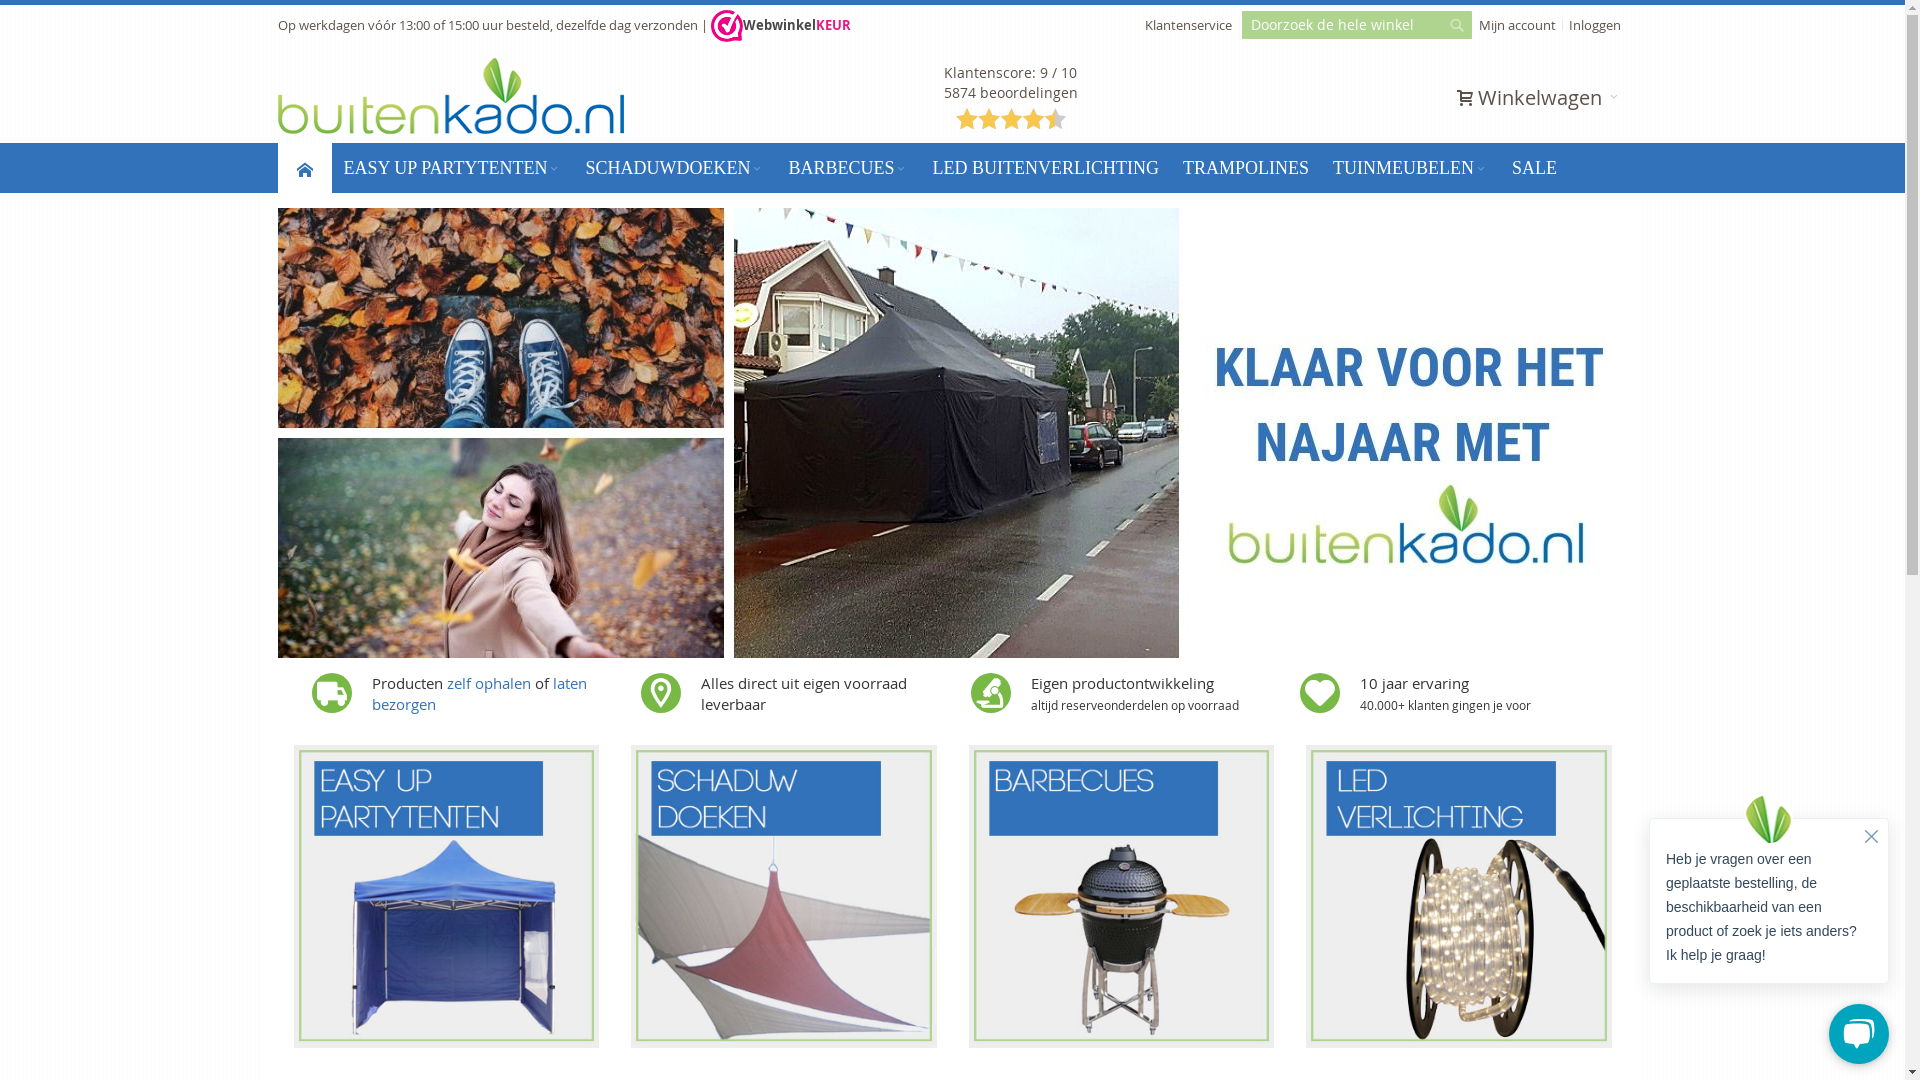 The image size is (1920, 1080). Describe the element at coordinates (1188, 25) in the screenshot. I see `Klantenservice` at that location.